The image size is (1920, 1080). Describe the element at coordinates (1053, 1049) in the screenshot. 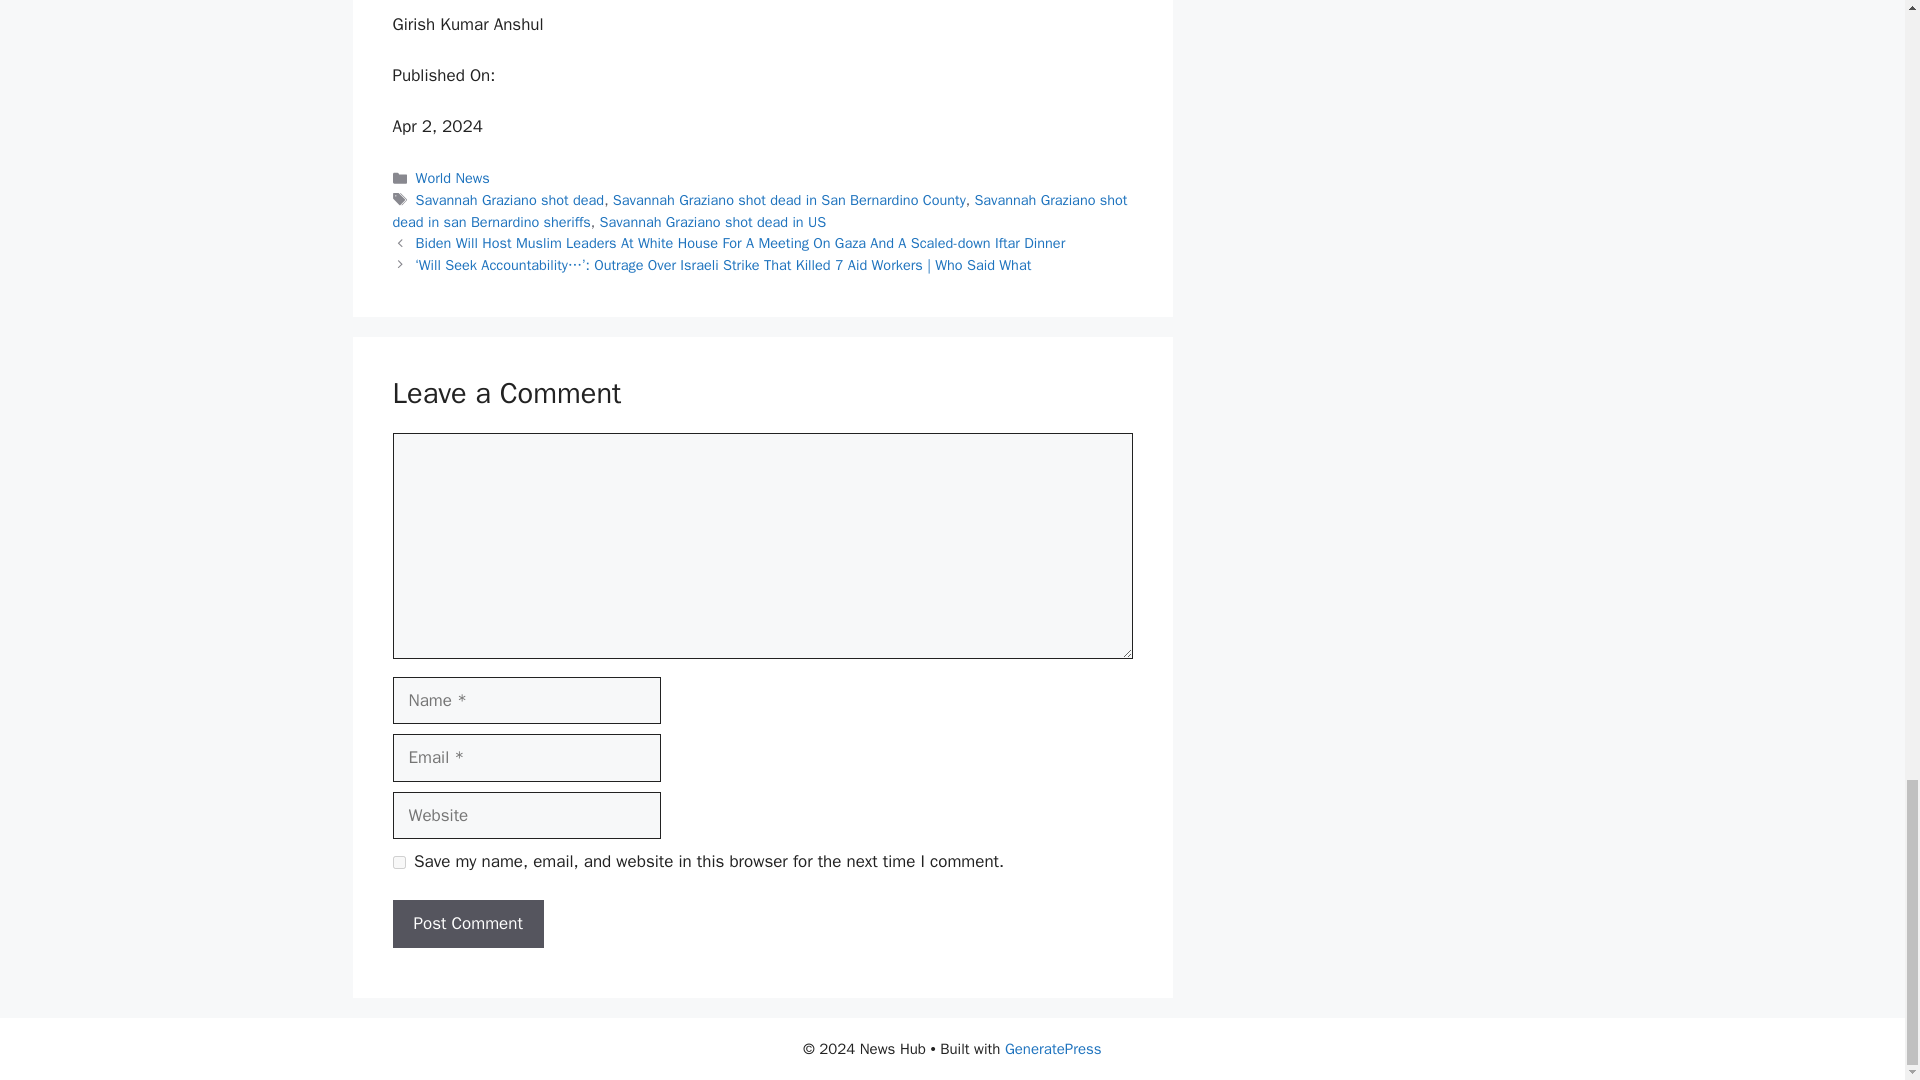

I see `GeneratePress` at that location.